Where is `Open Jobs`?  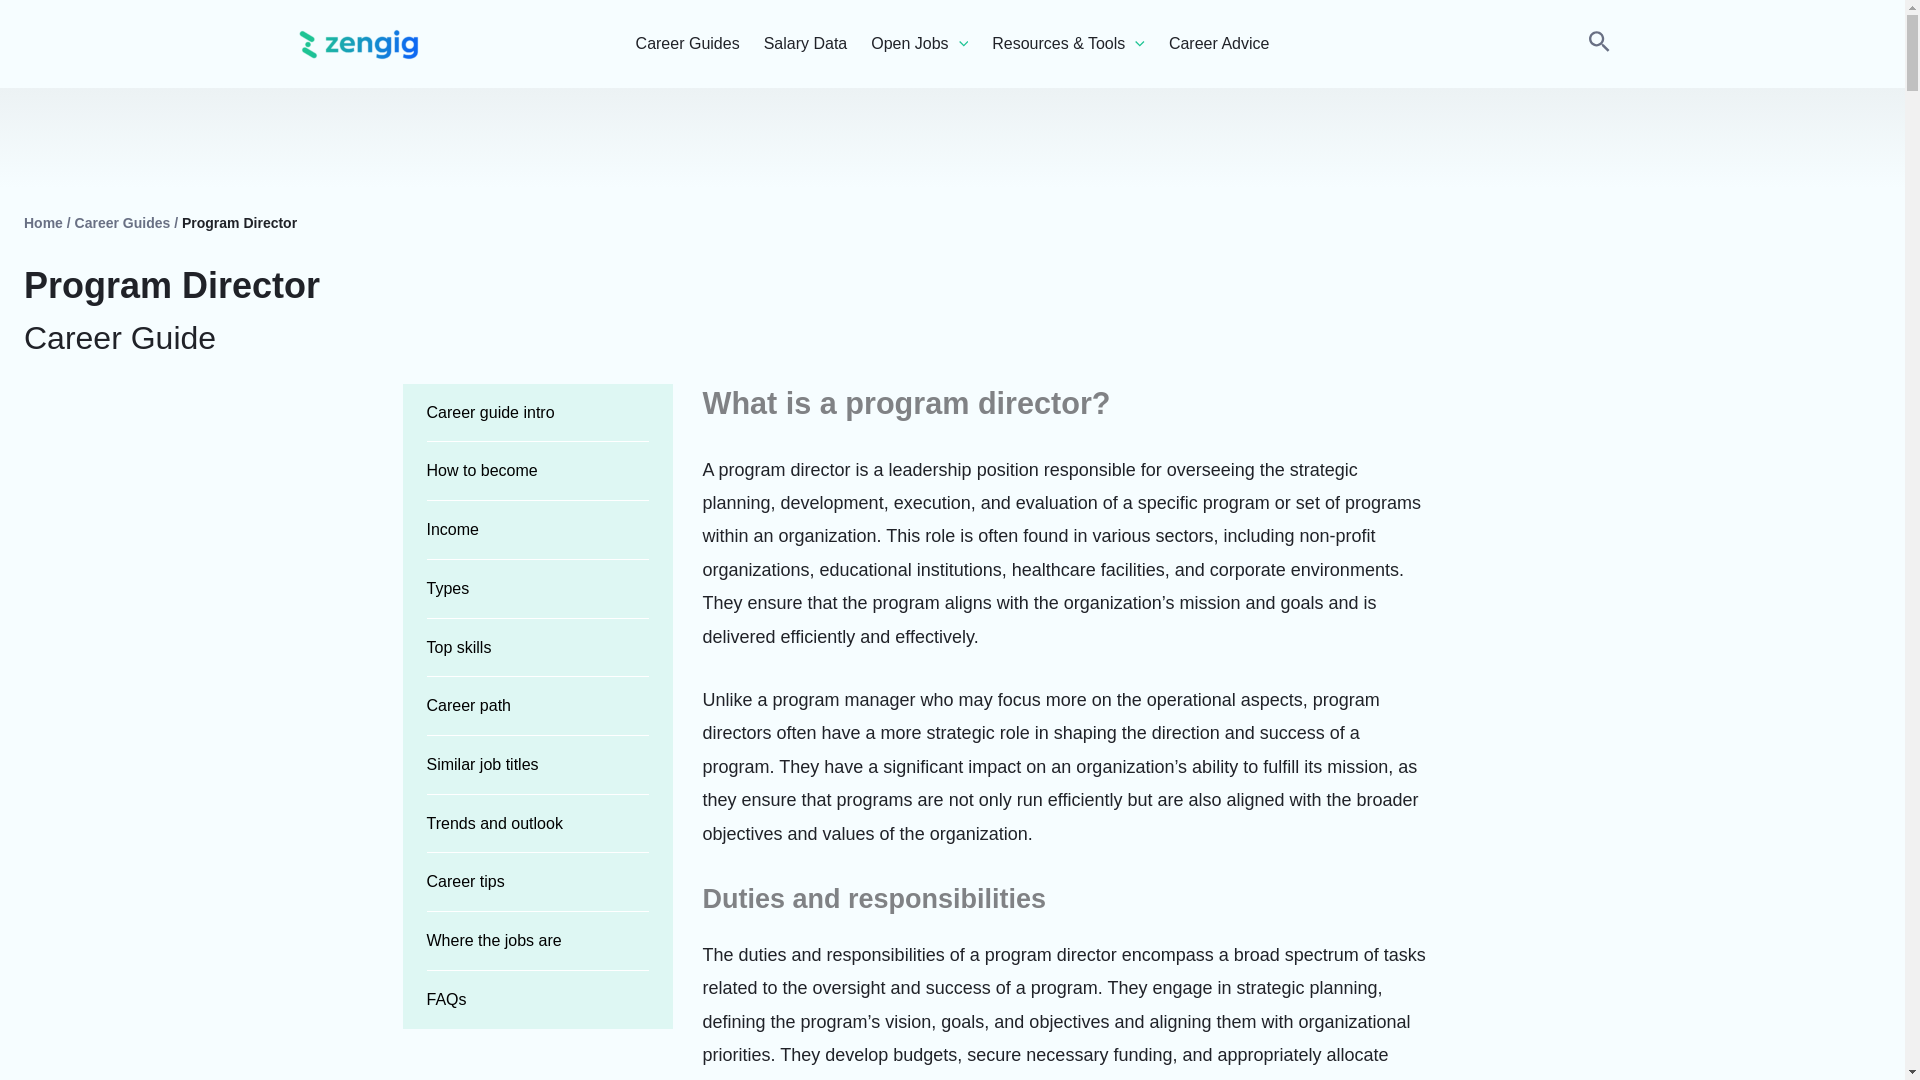
Open Jobs is located at coordinates (919, 44).